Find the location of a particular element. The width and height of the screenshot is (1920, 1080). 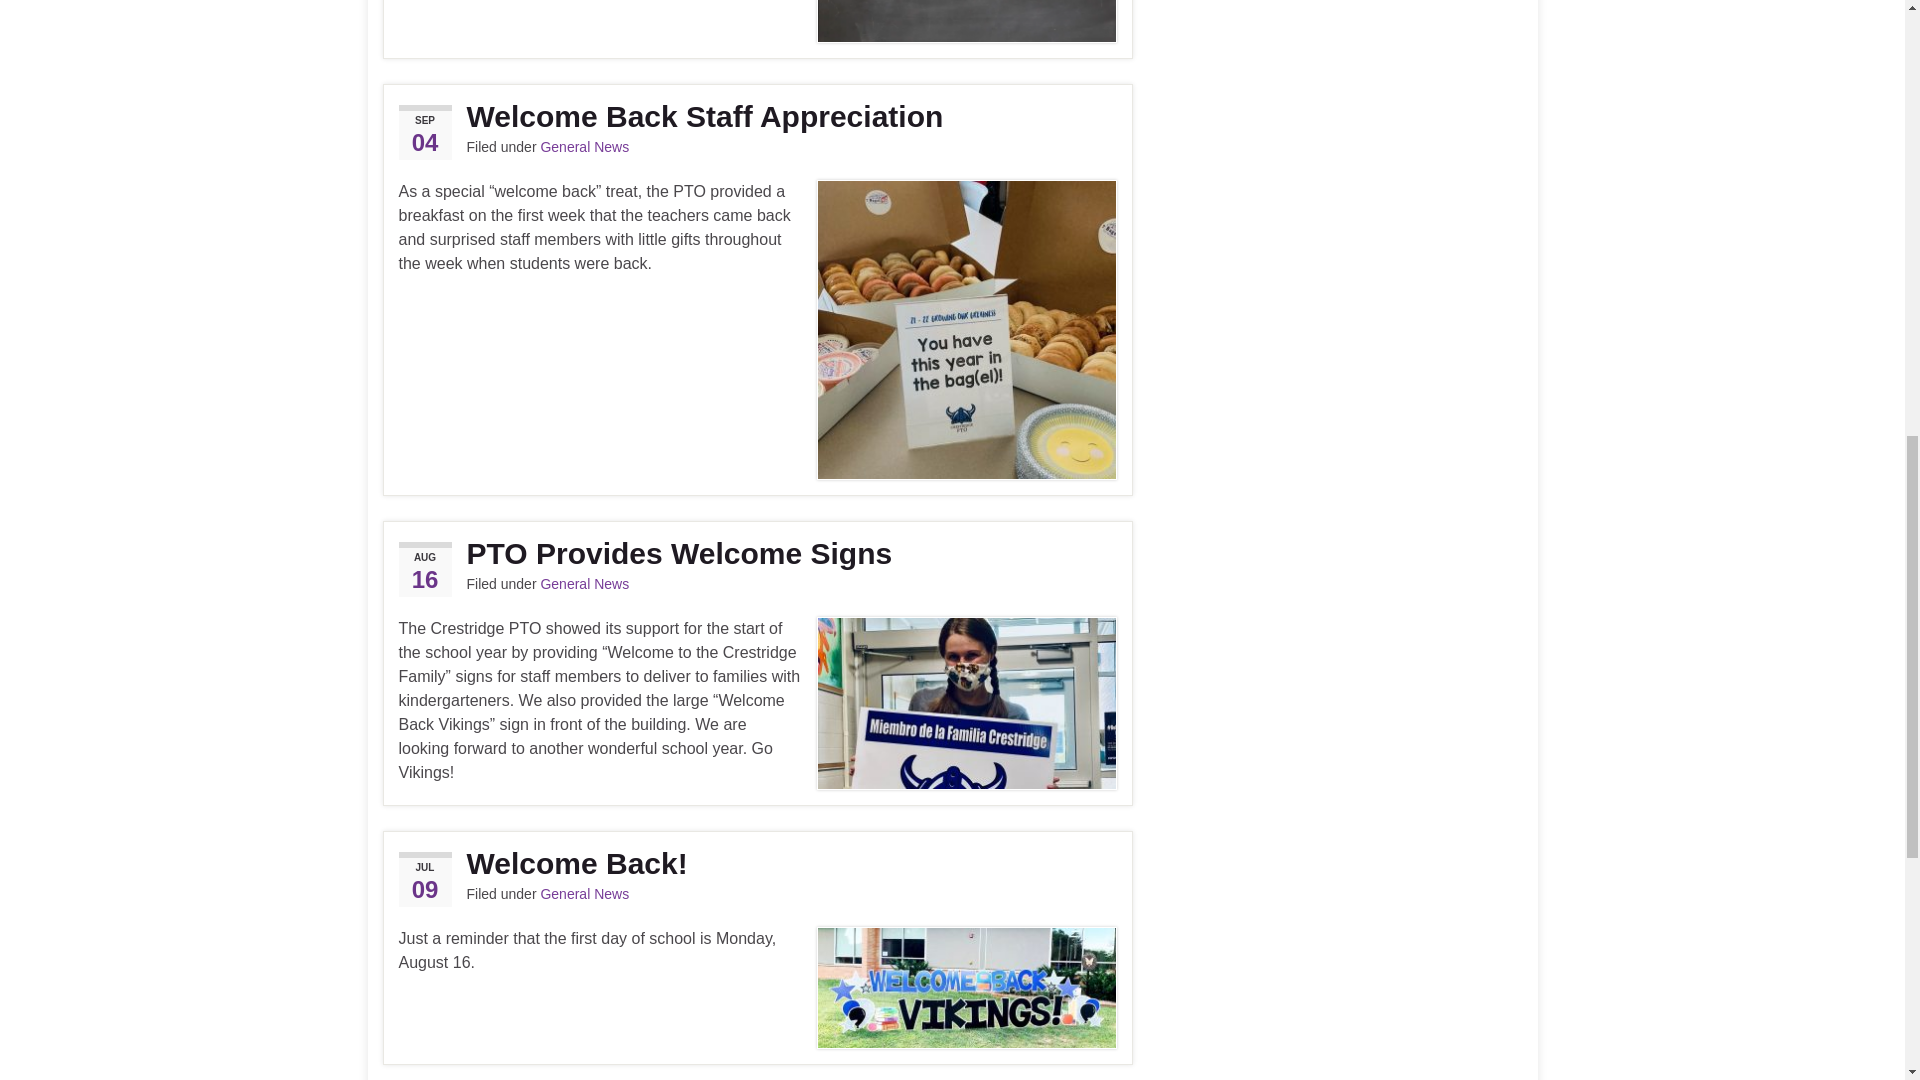

Welcome Back! is located at coordinates (756, 862).